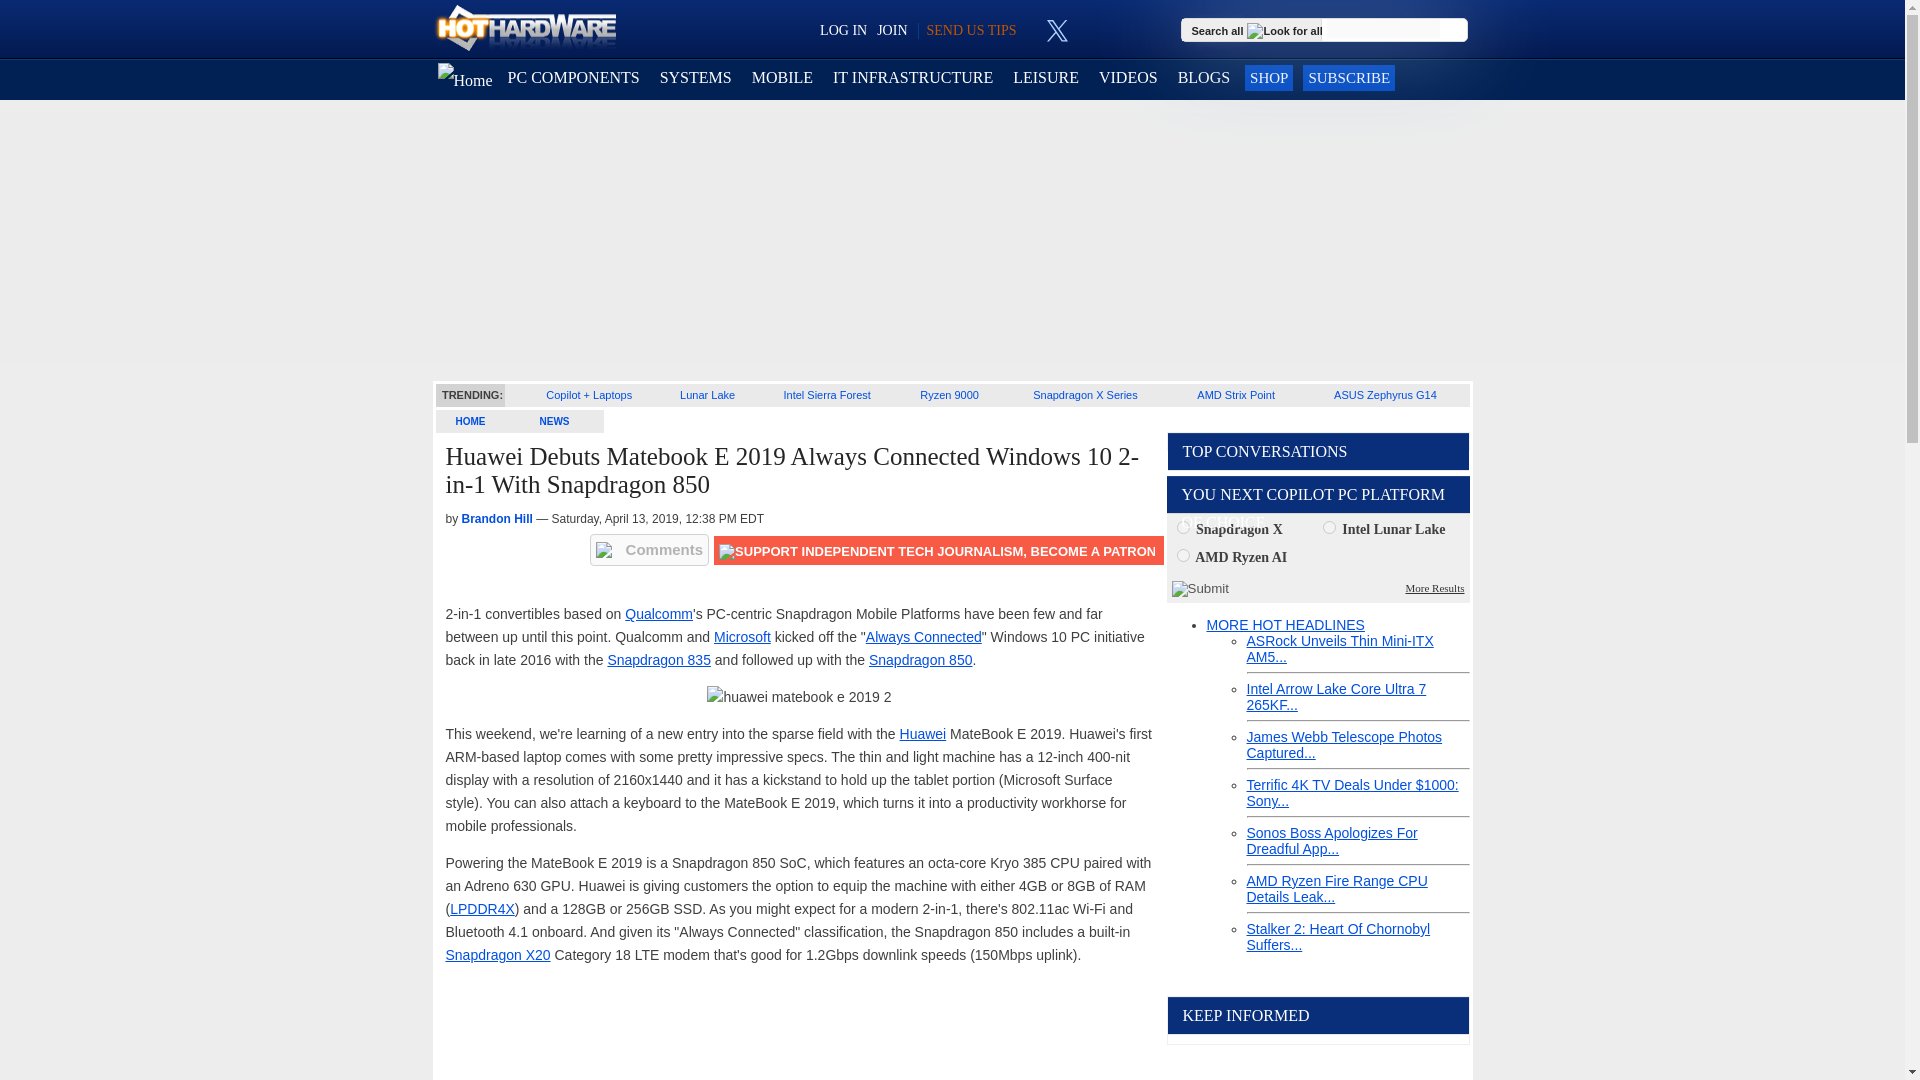 The width and height of the screenshot is (1920, 1080). What do you see at coordinates (1182, 554) in the screenshot?
I see `759` at bounding box center [1182, 554].